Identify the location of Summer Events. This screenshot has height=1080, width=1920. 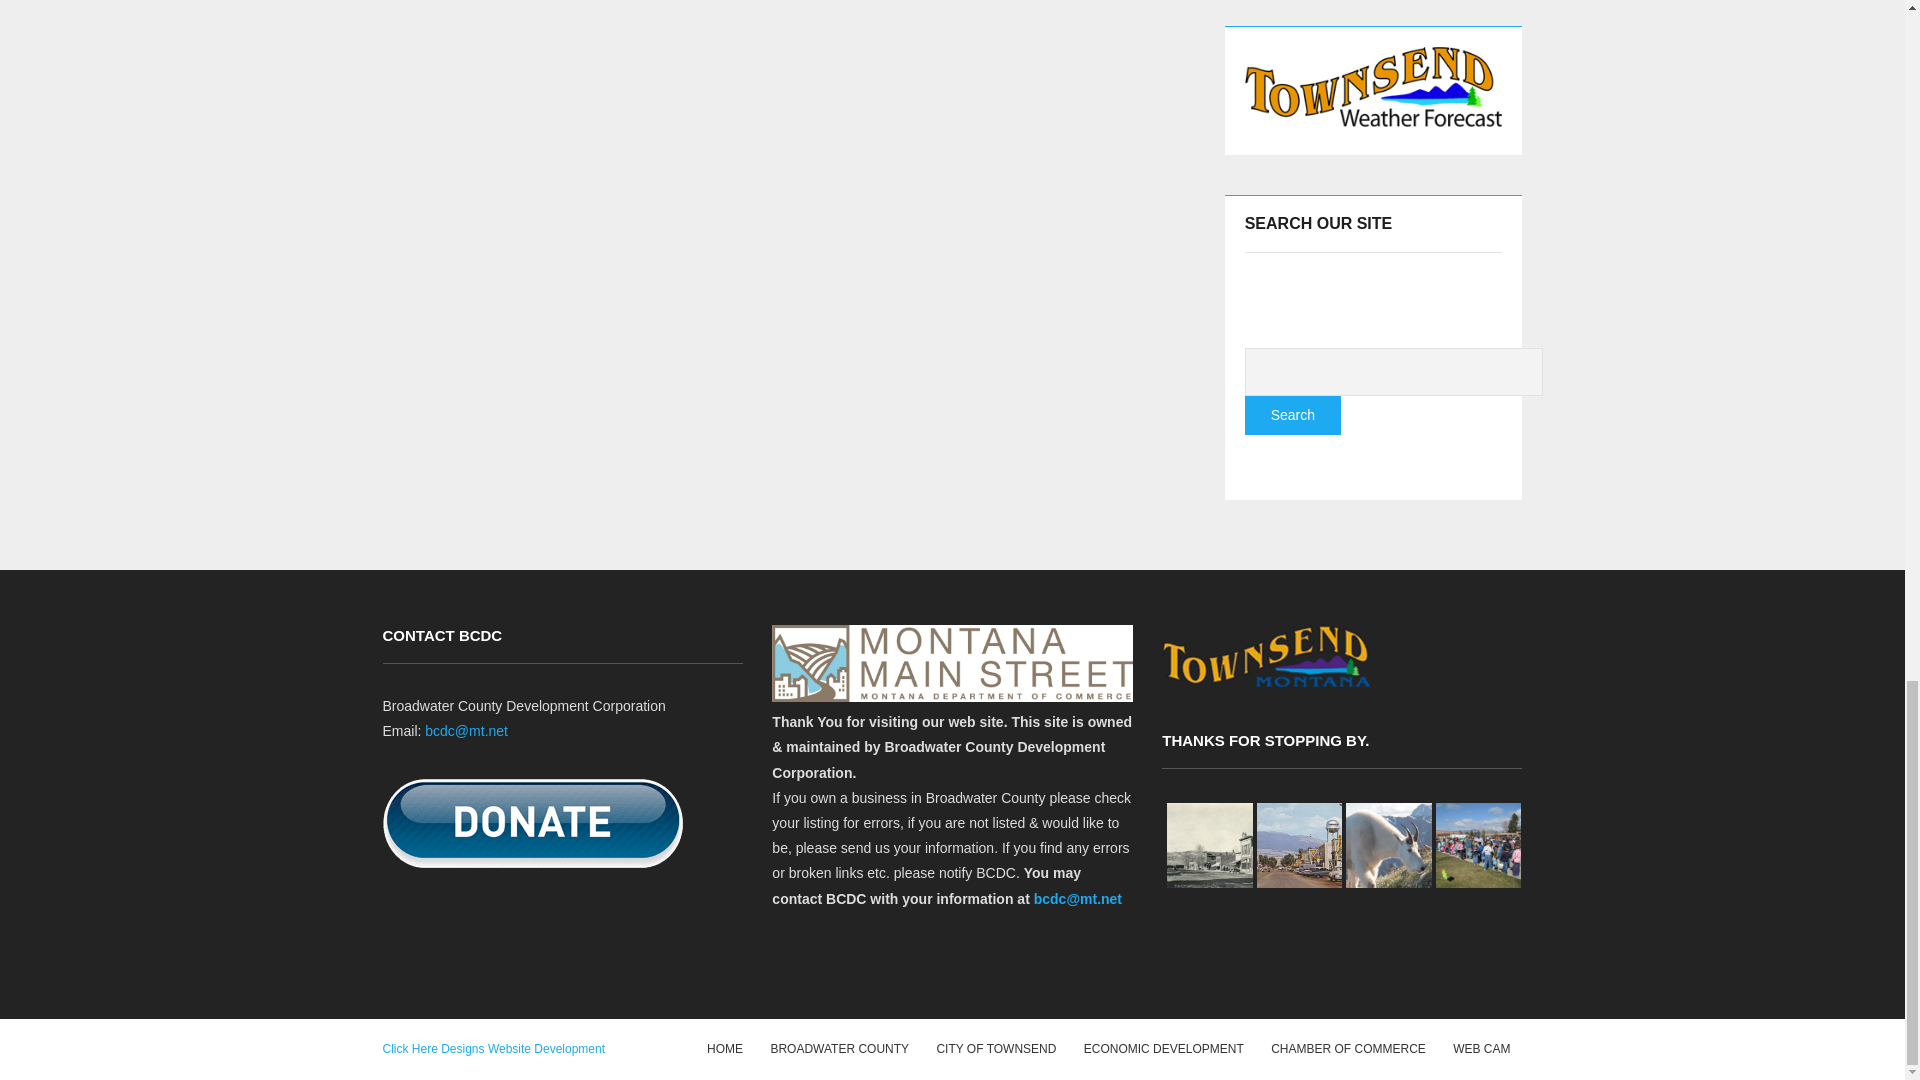
(1479, 846).